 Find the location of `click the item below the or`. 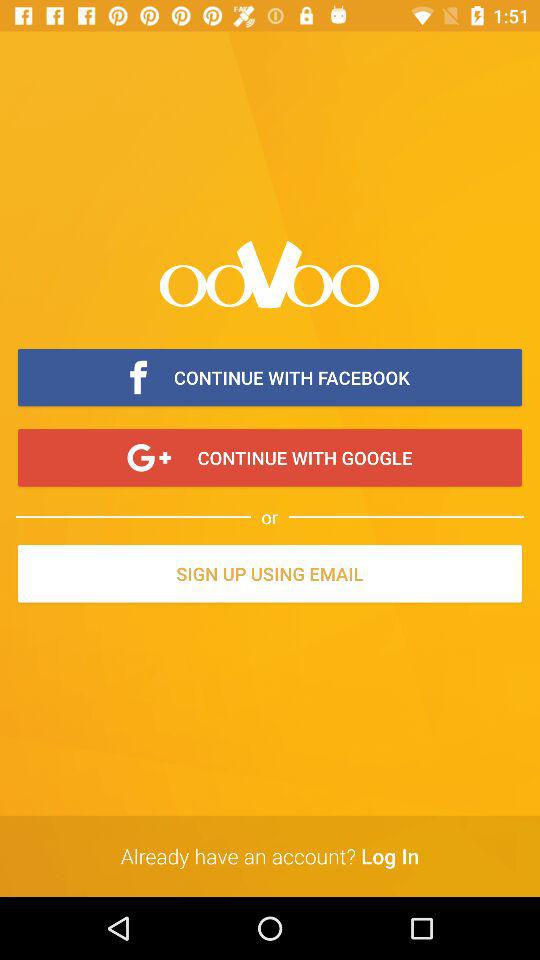

click the item below the or is located at coordinates (270, 575).